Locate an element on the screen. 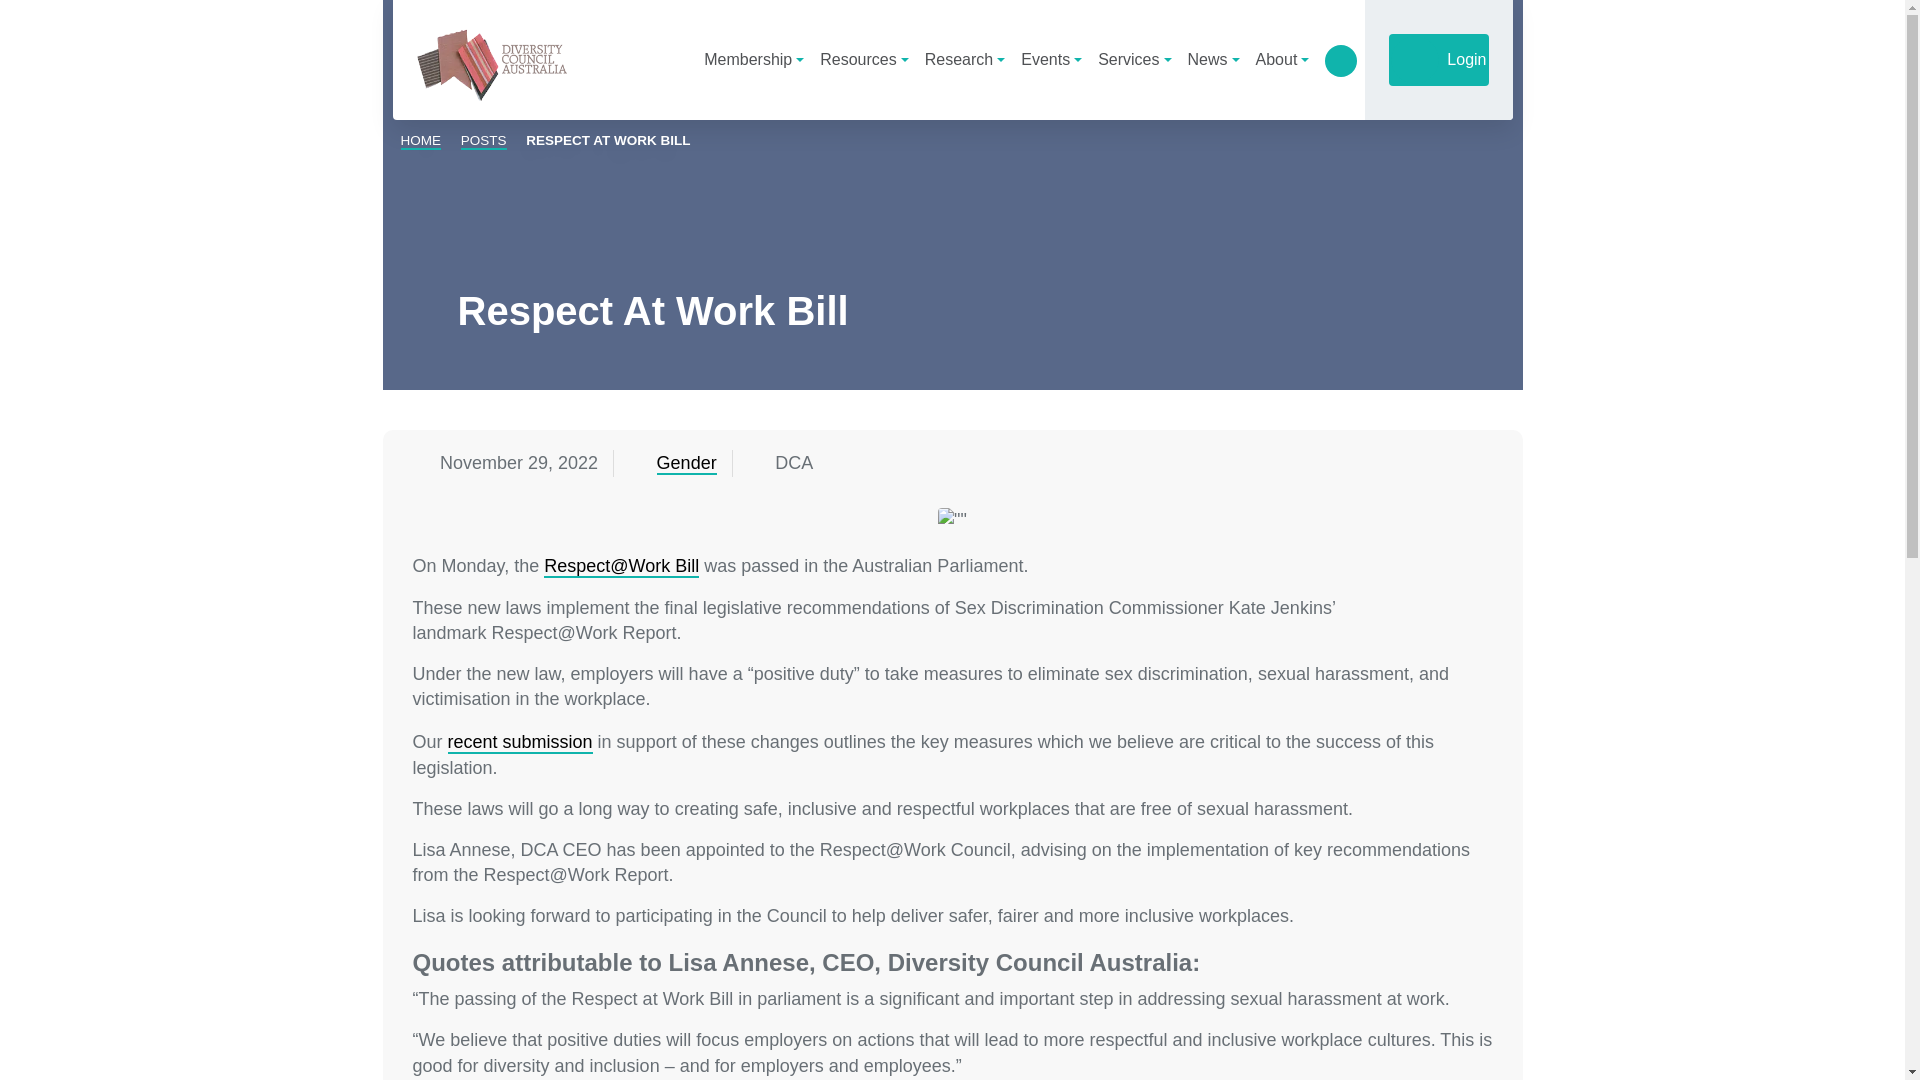  Membership is located at coordinates (754, 59).